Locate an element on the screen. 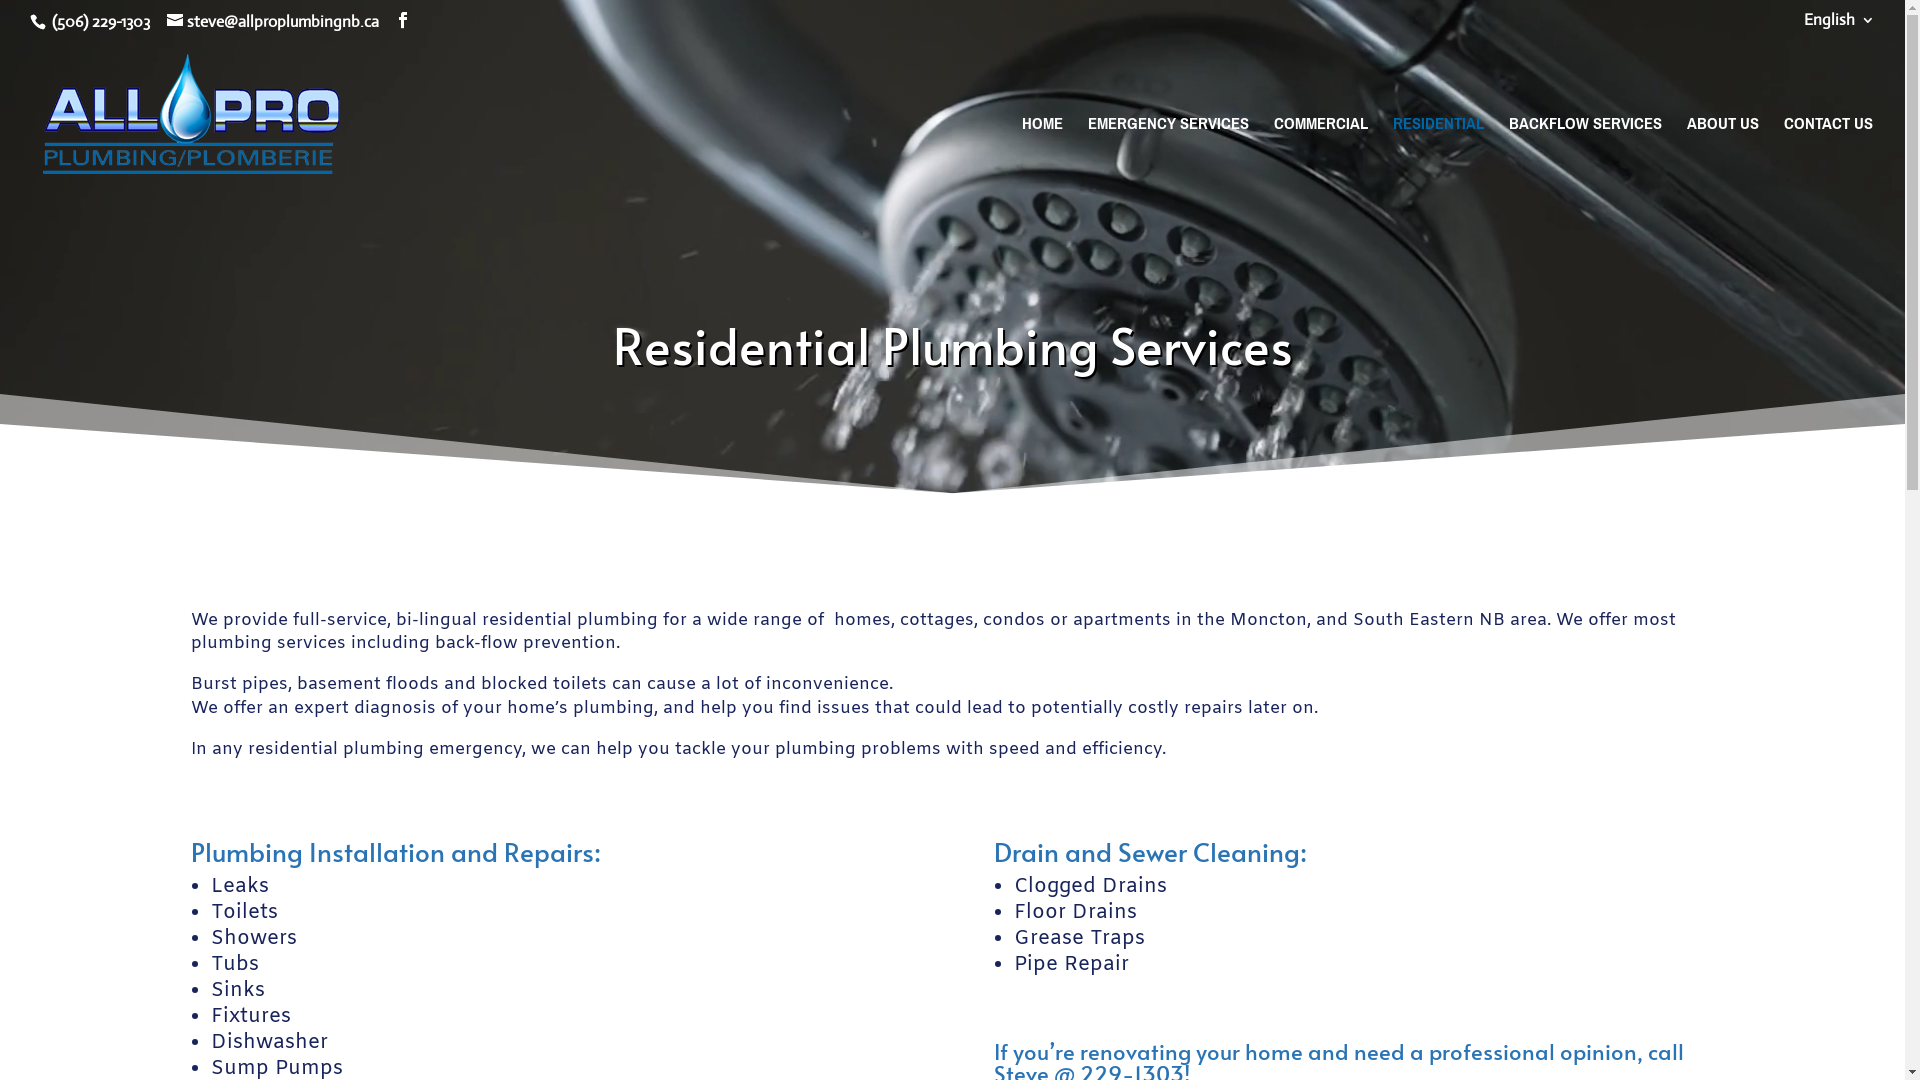 This screenshot has width=1920, height=1080. English is located at coordinates (1840, 26).